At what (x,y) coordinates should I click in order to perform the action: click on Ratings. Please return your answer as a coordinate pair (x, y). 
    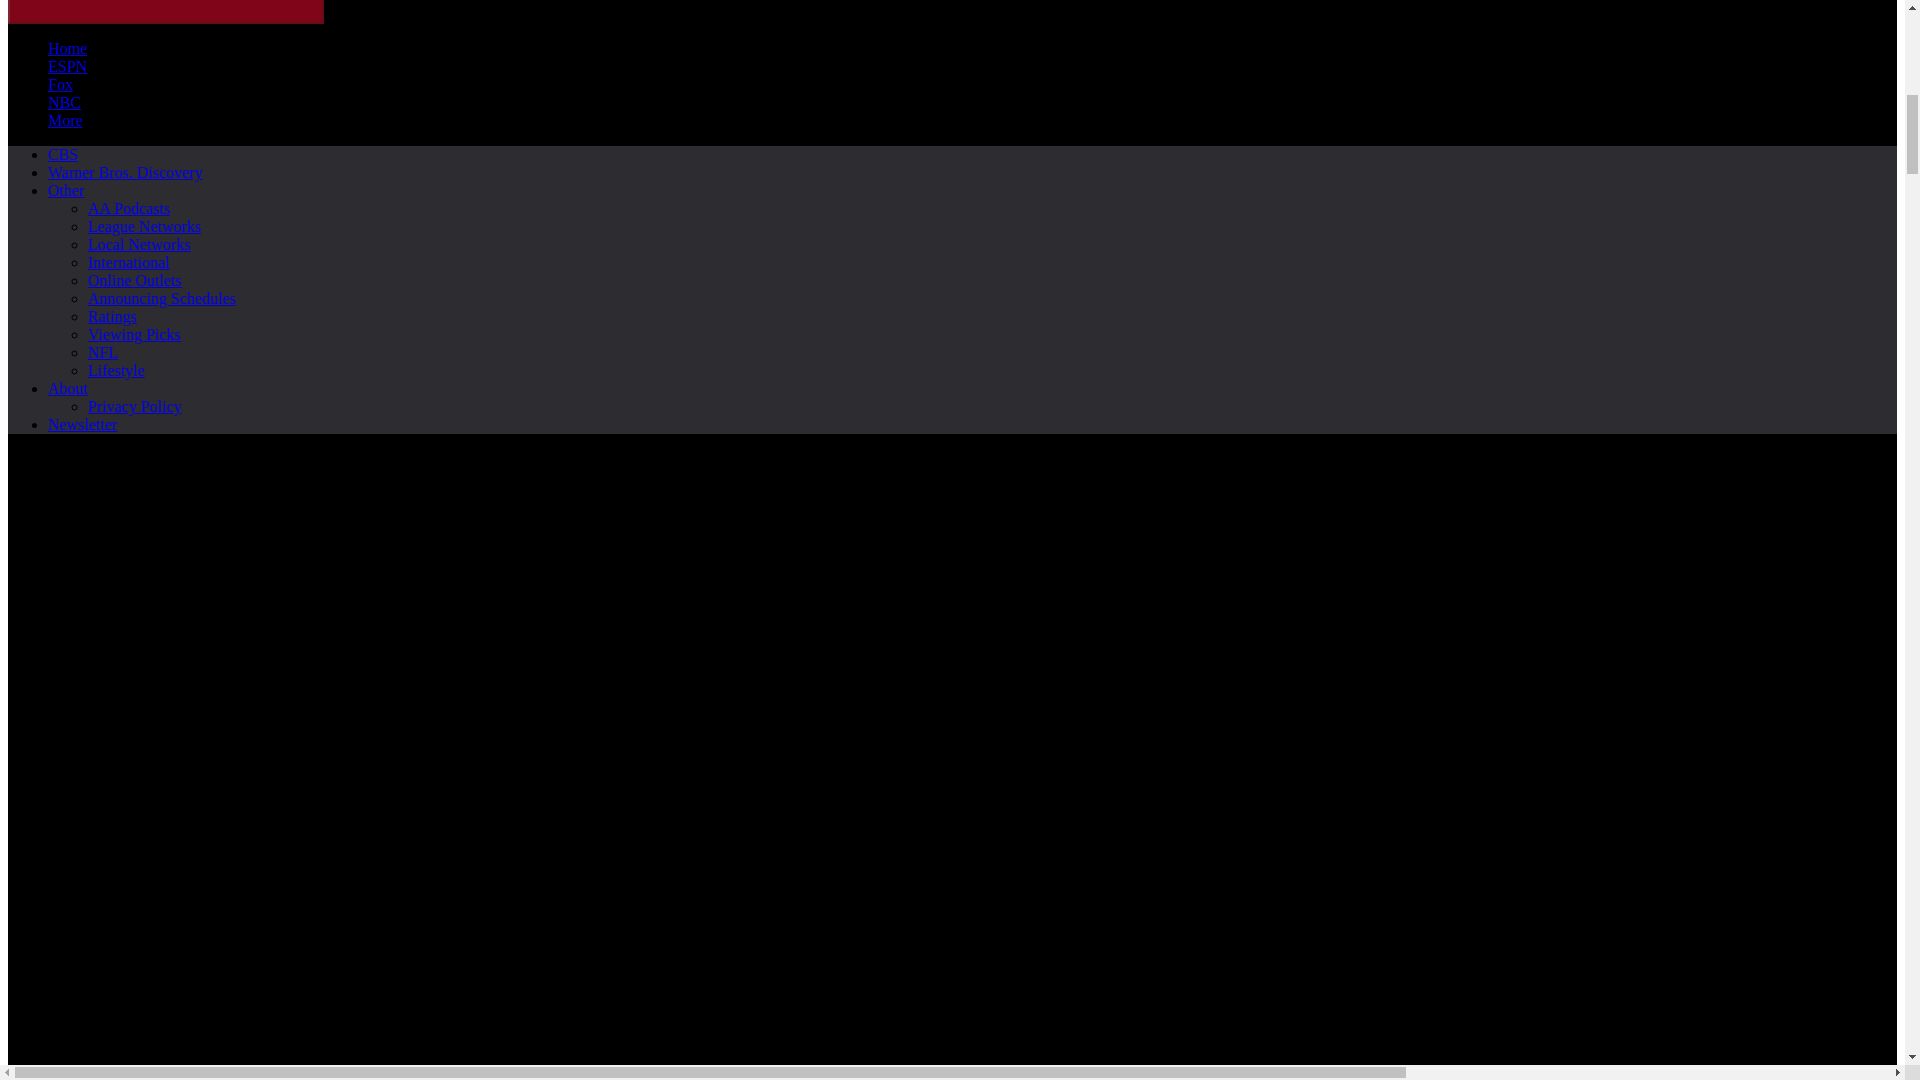
    Looking at the image, I should click on (112, 316).